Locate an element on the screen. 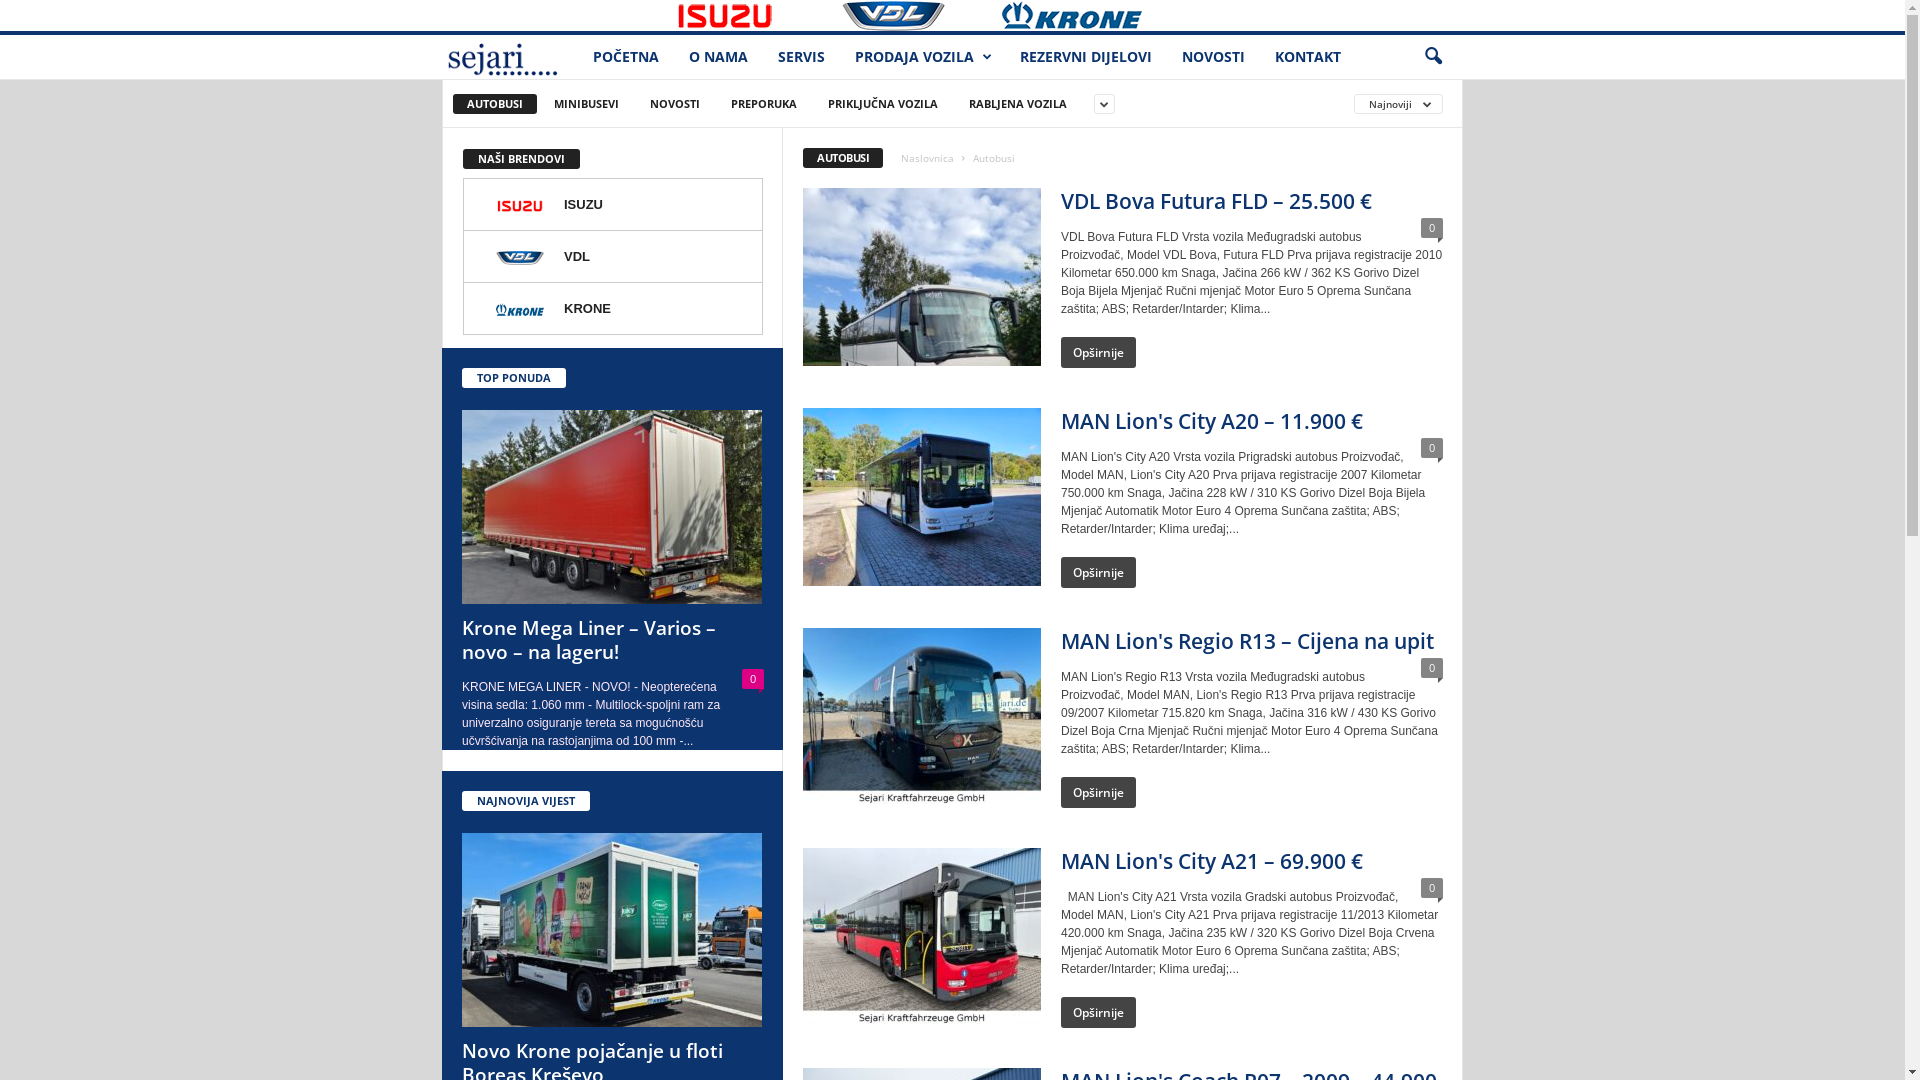 The height and width of the screenshot is (1080, 1920). VDL is located at coordinates (613, 257).